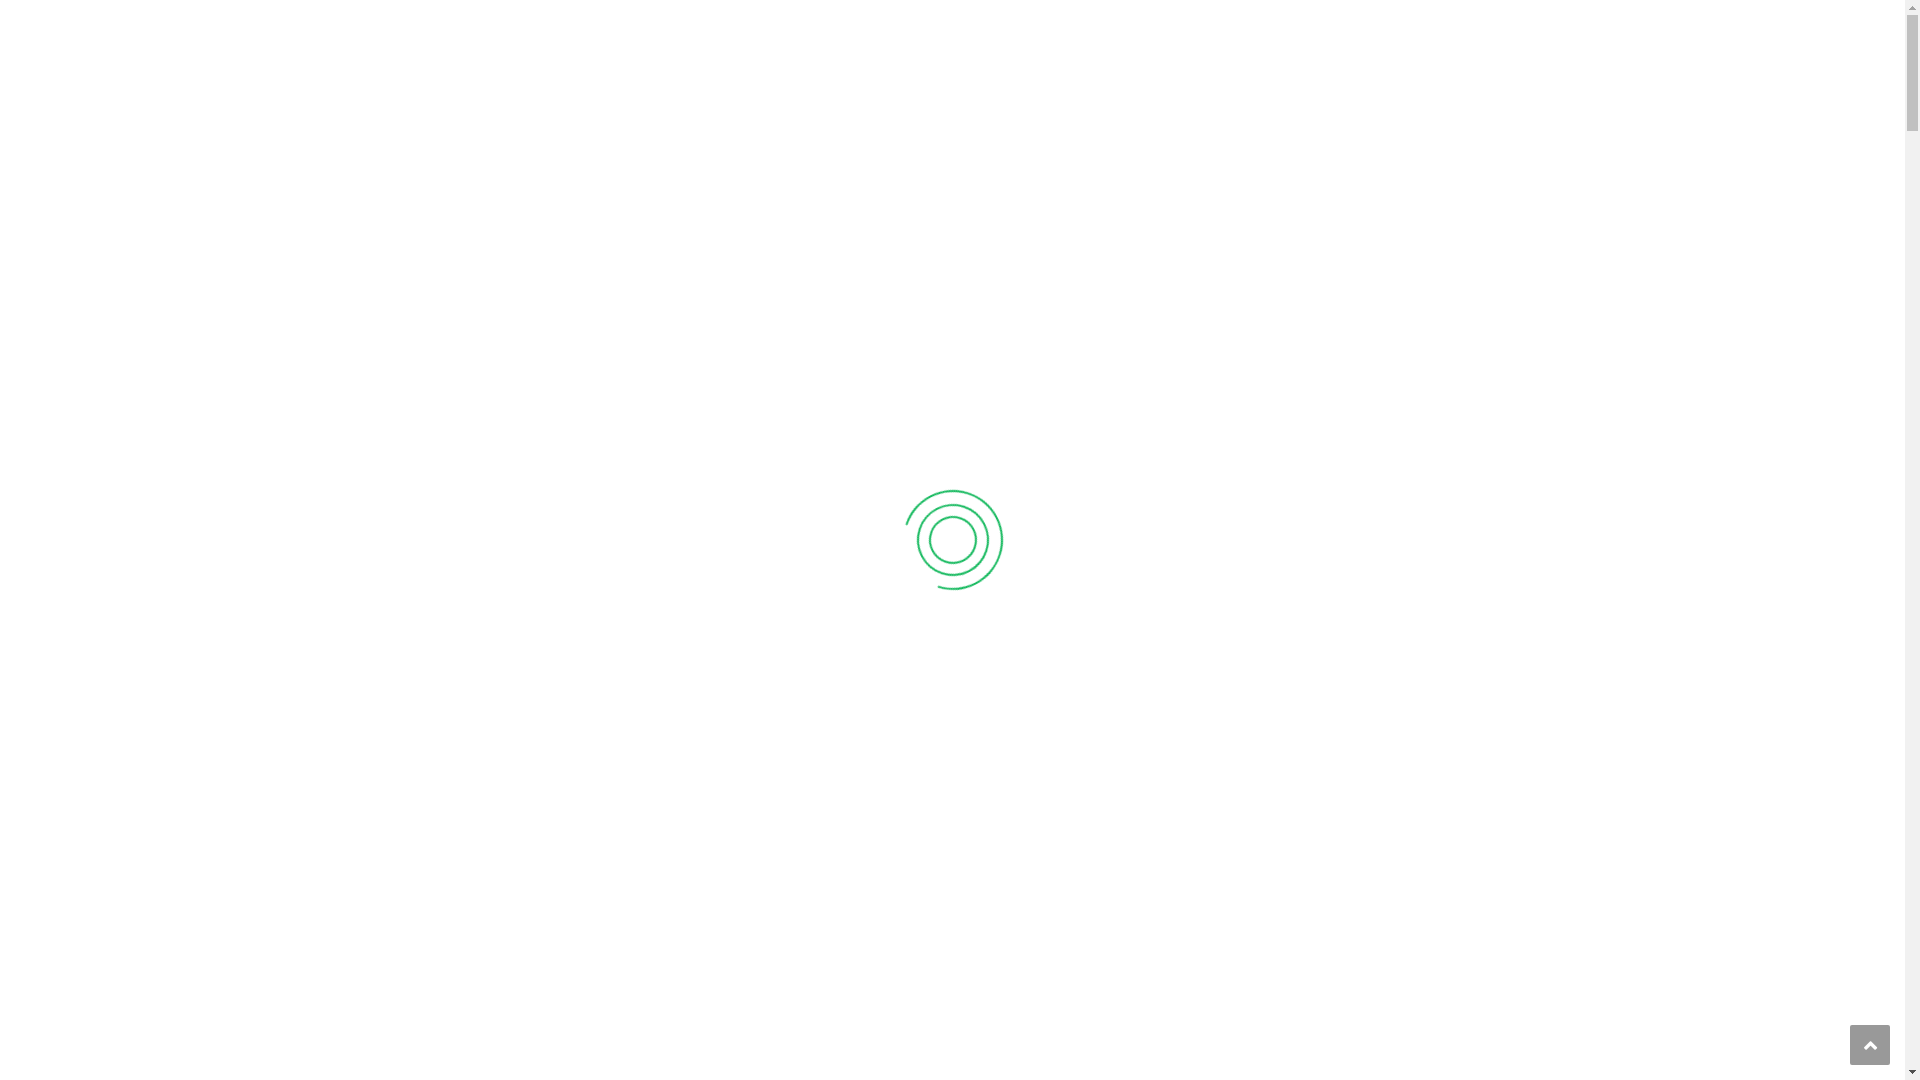  What do you see at coordinates (926, 924) in the screenshot?
I see `CRA HELP` at bounding box center [926, 924].